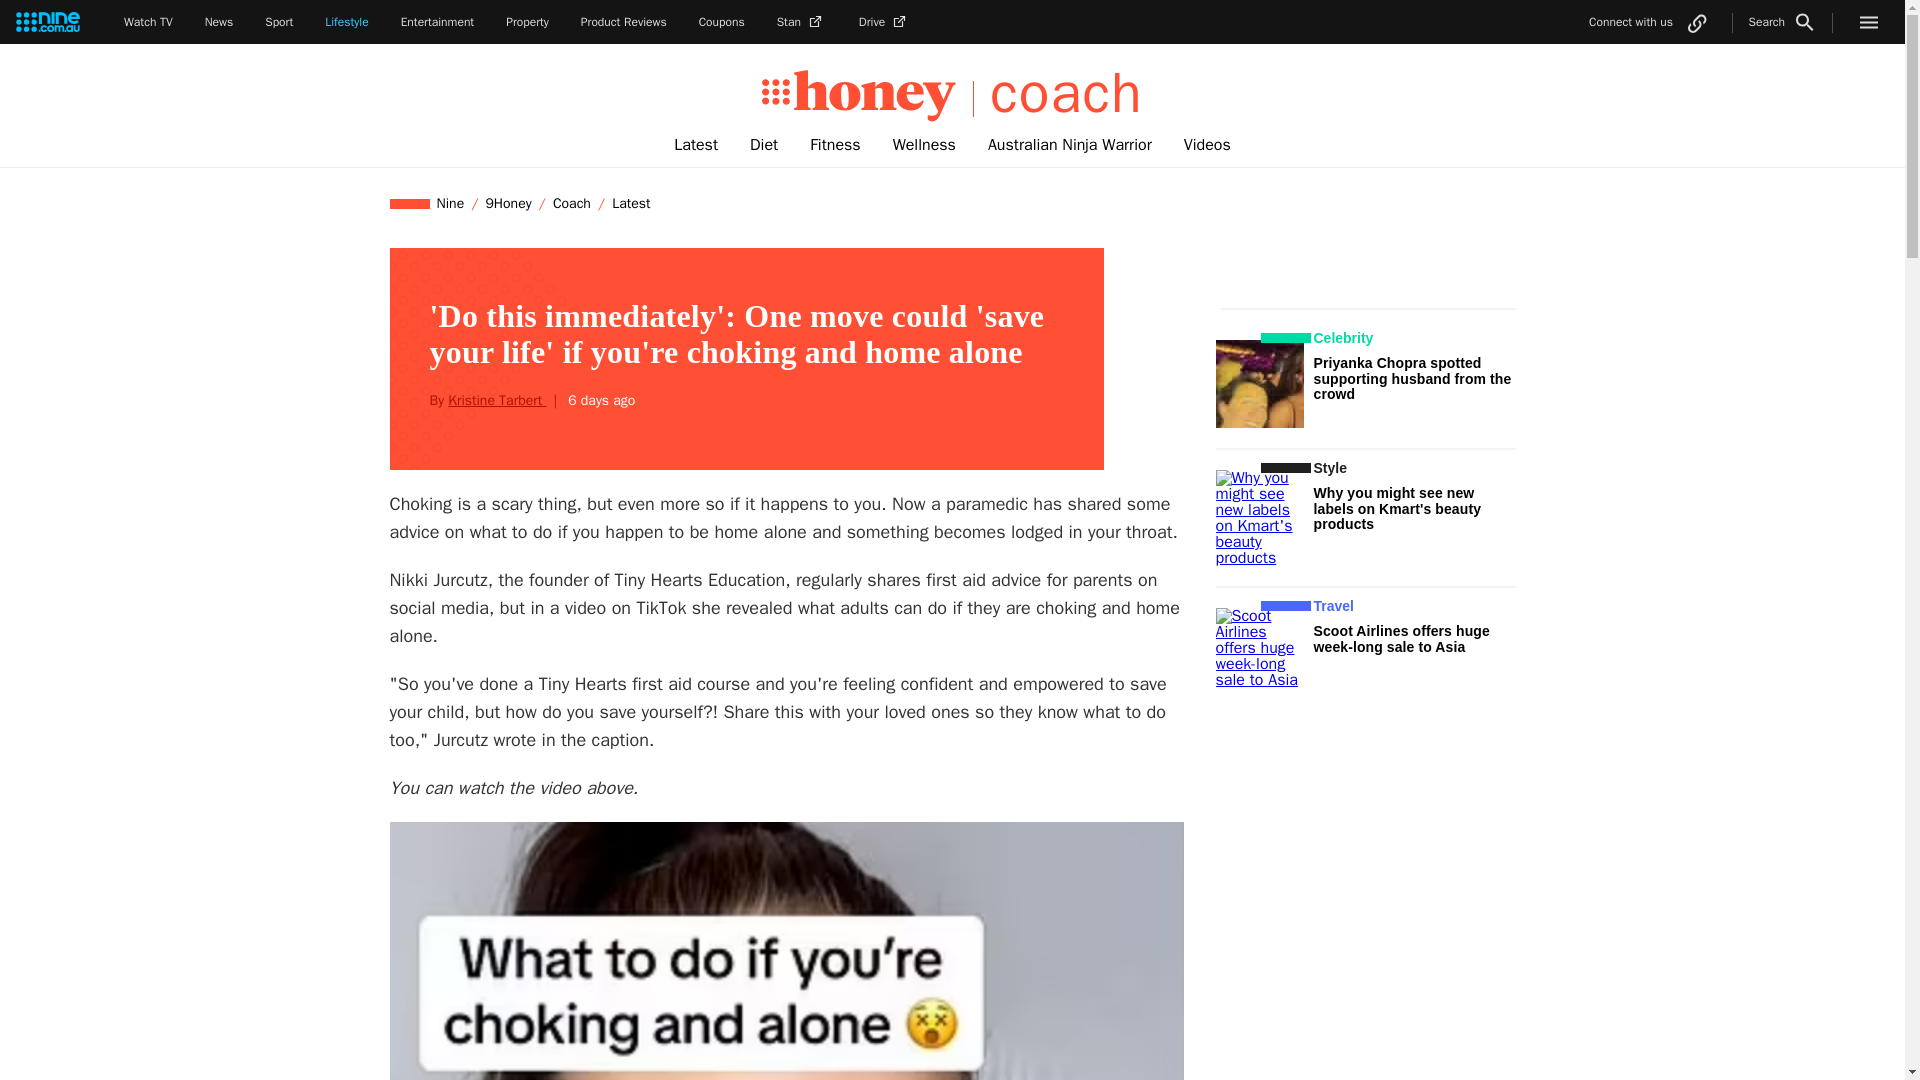 Image resolution: width=1920 pixels, height=1080 pixels. I want to click on Stan, so click(802, 22).